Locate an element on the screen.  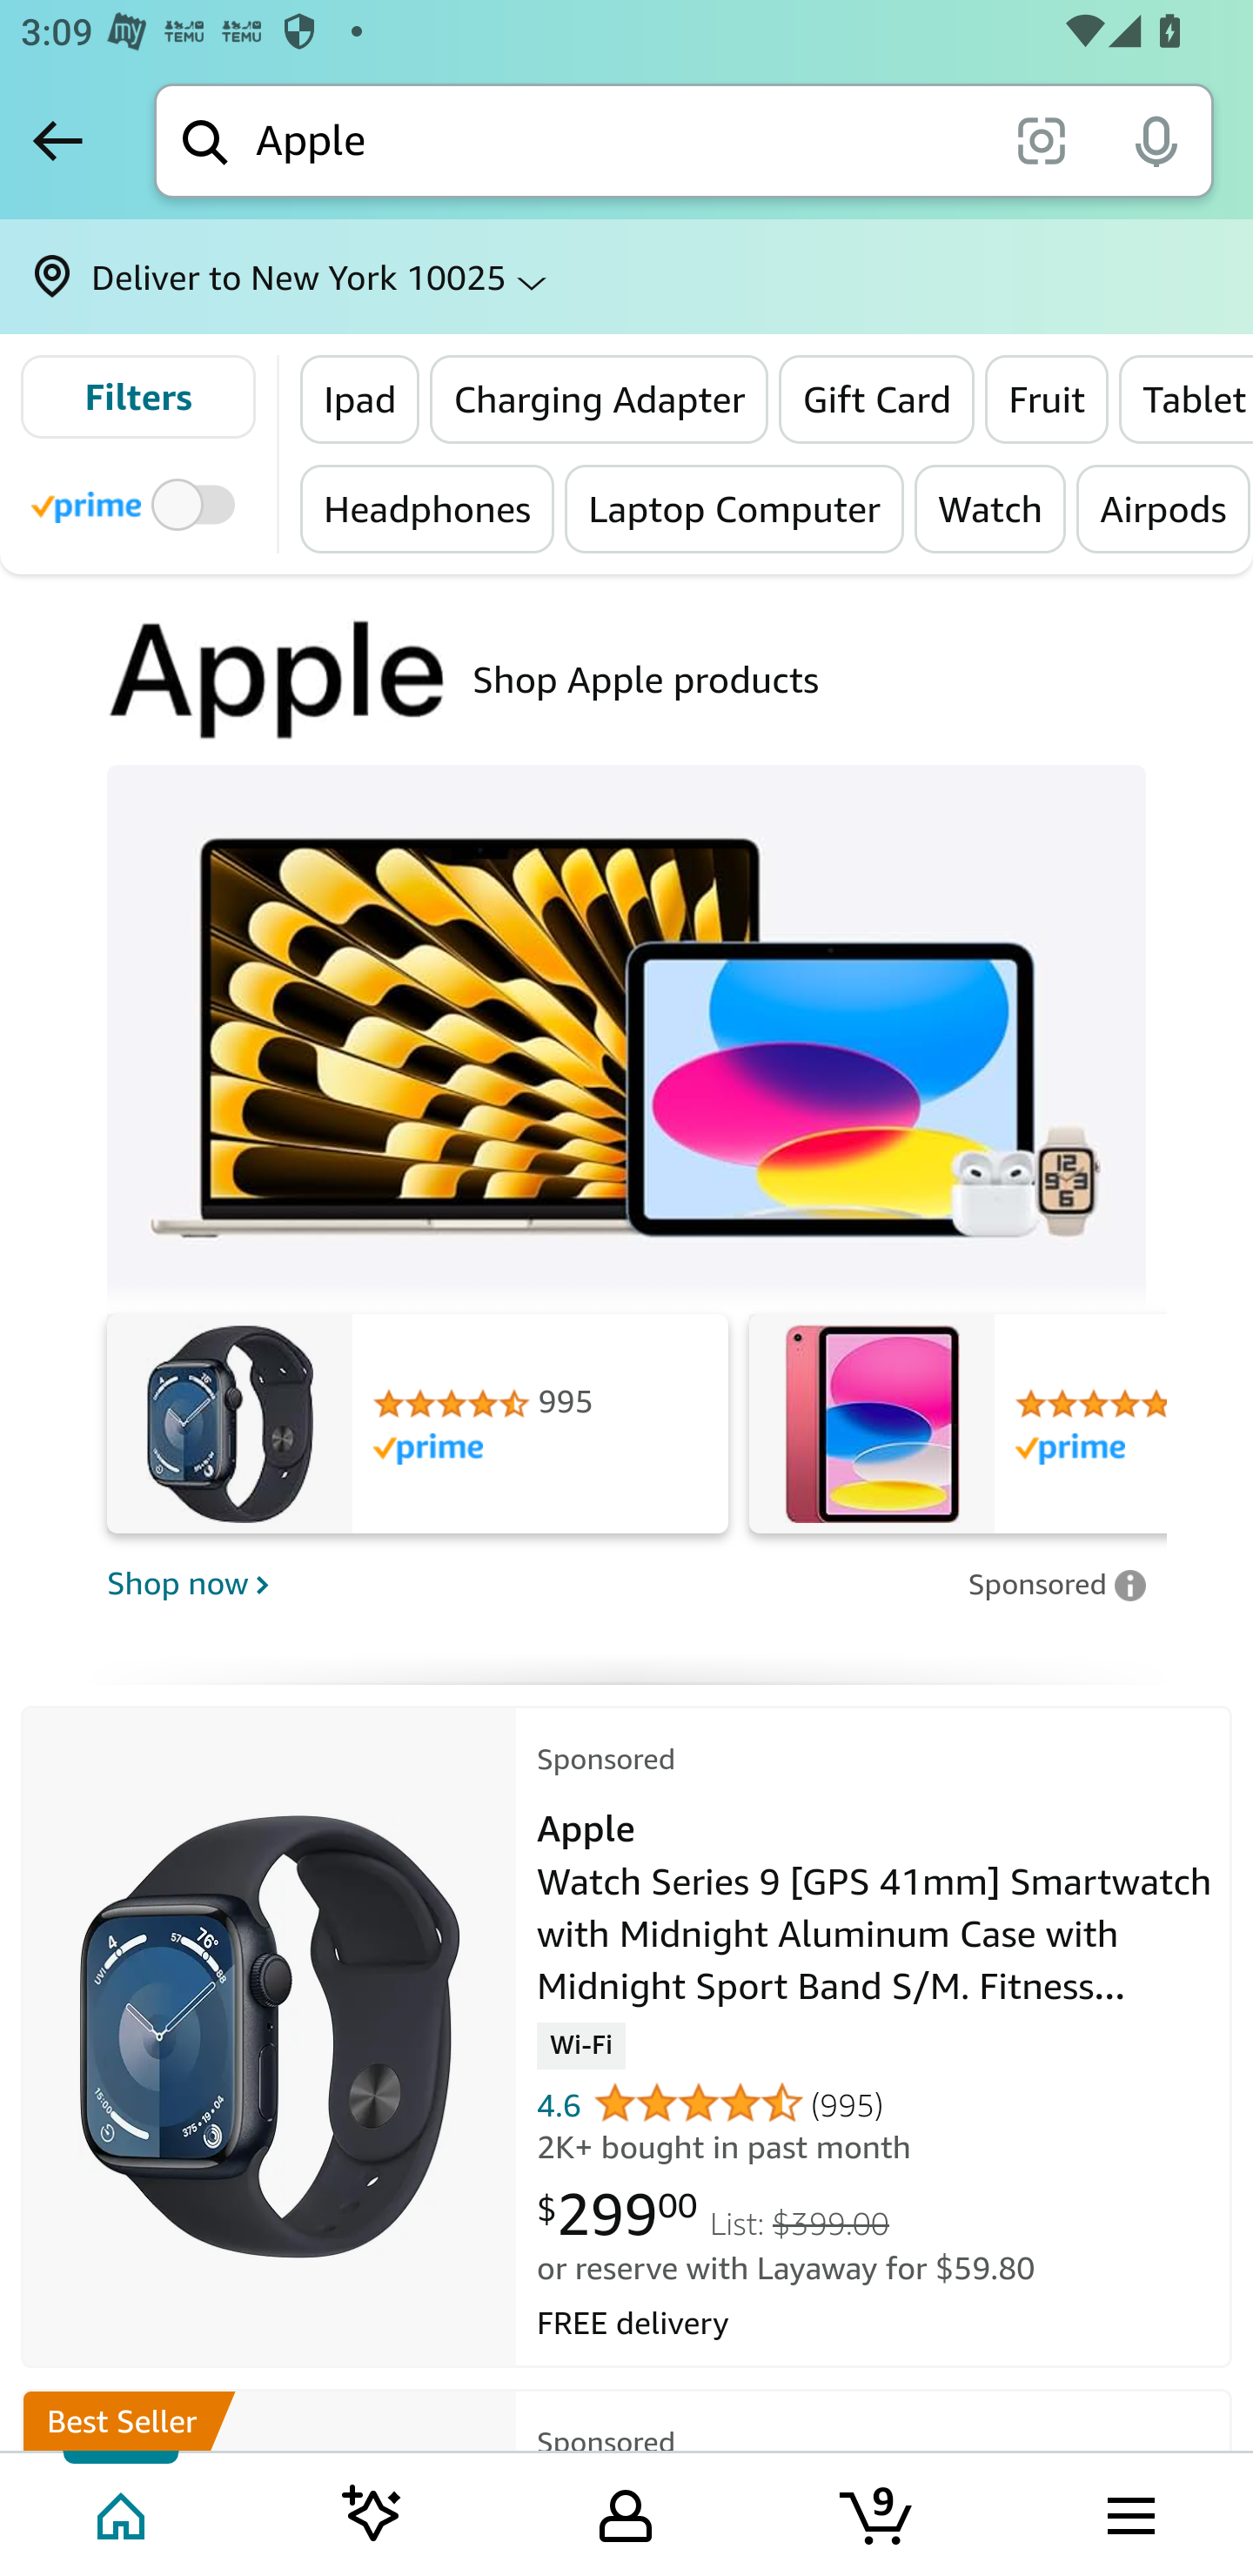
Deliver to New York 10025 ⌵ is located at coordinates (626, 277).